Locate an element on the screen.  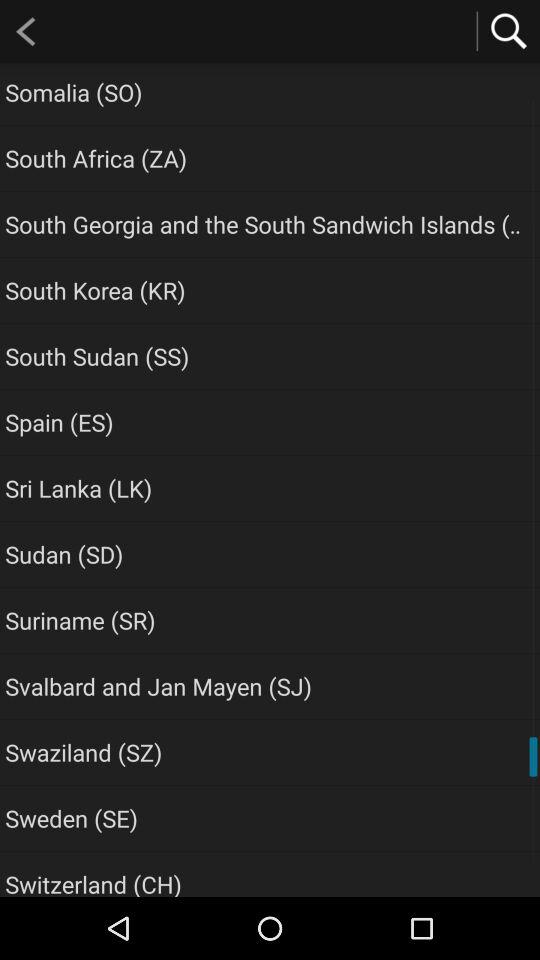
select the app above south sudan (ss) item is located at coordinates (95, 290).